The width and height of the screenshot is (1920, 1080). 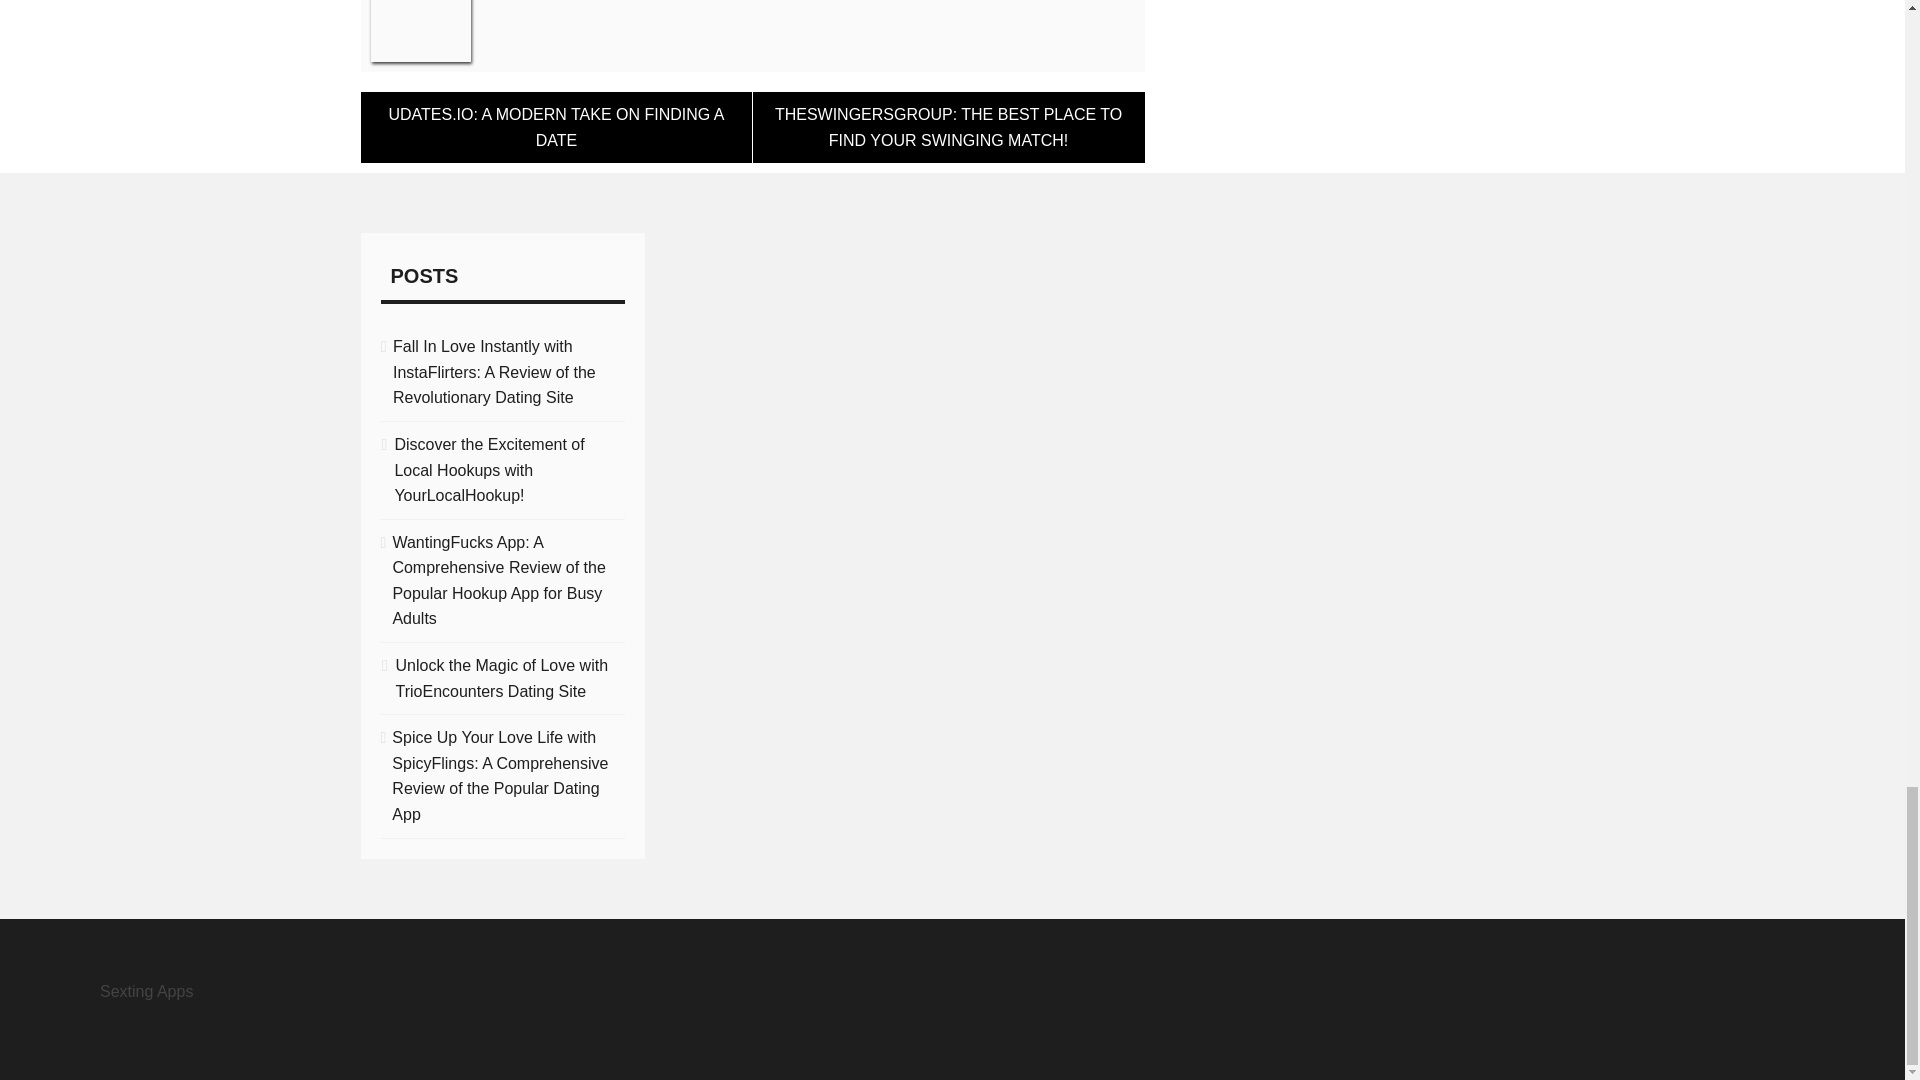 I want to click on UDATES.IO: A MODERN TAKE ON FINDING A DATE, so click(x=556, y=127).